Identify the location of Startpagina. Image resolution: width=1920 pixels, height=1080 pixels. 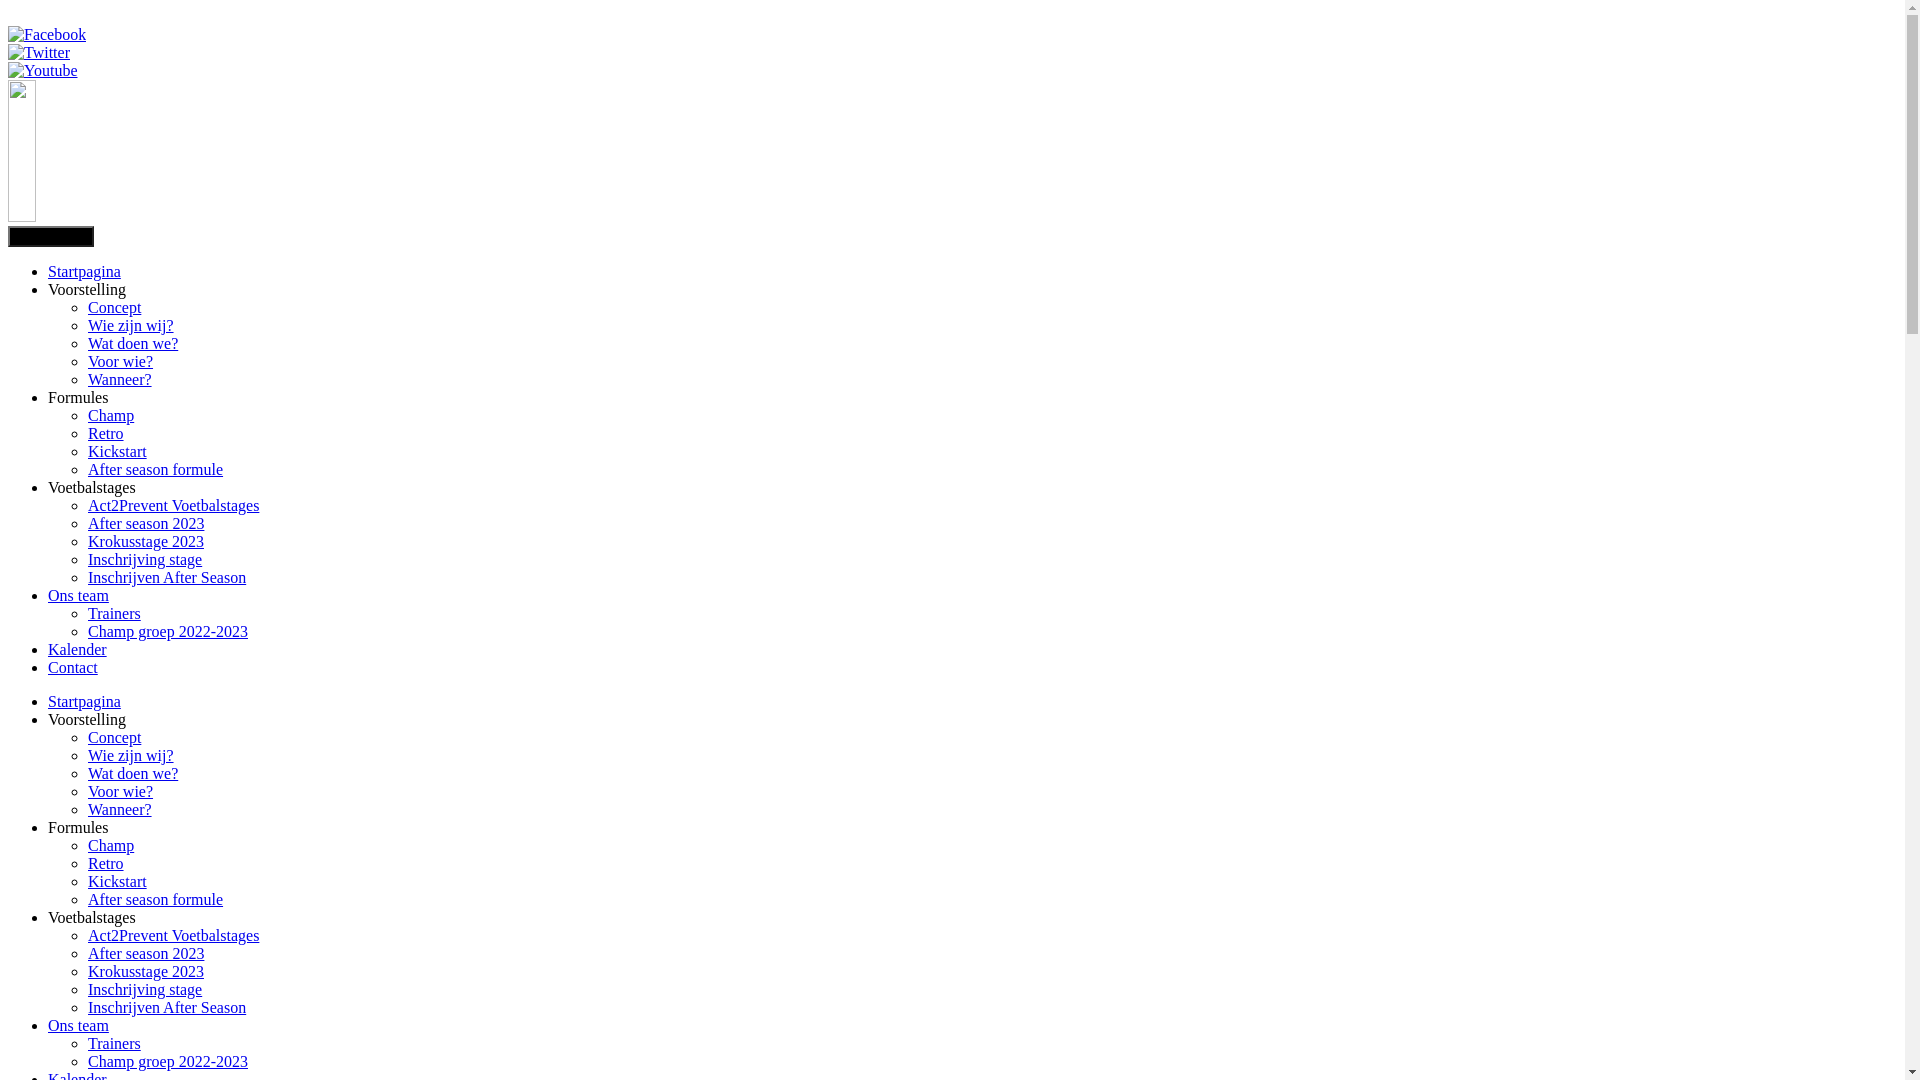
(84, 272).